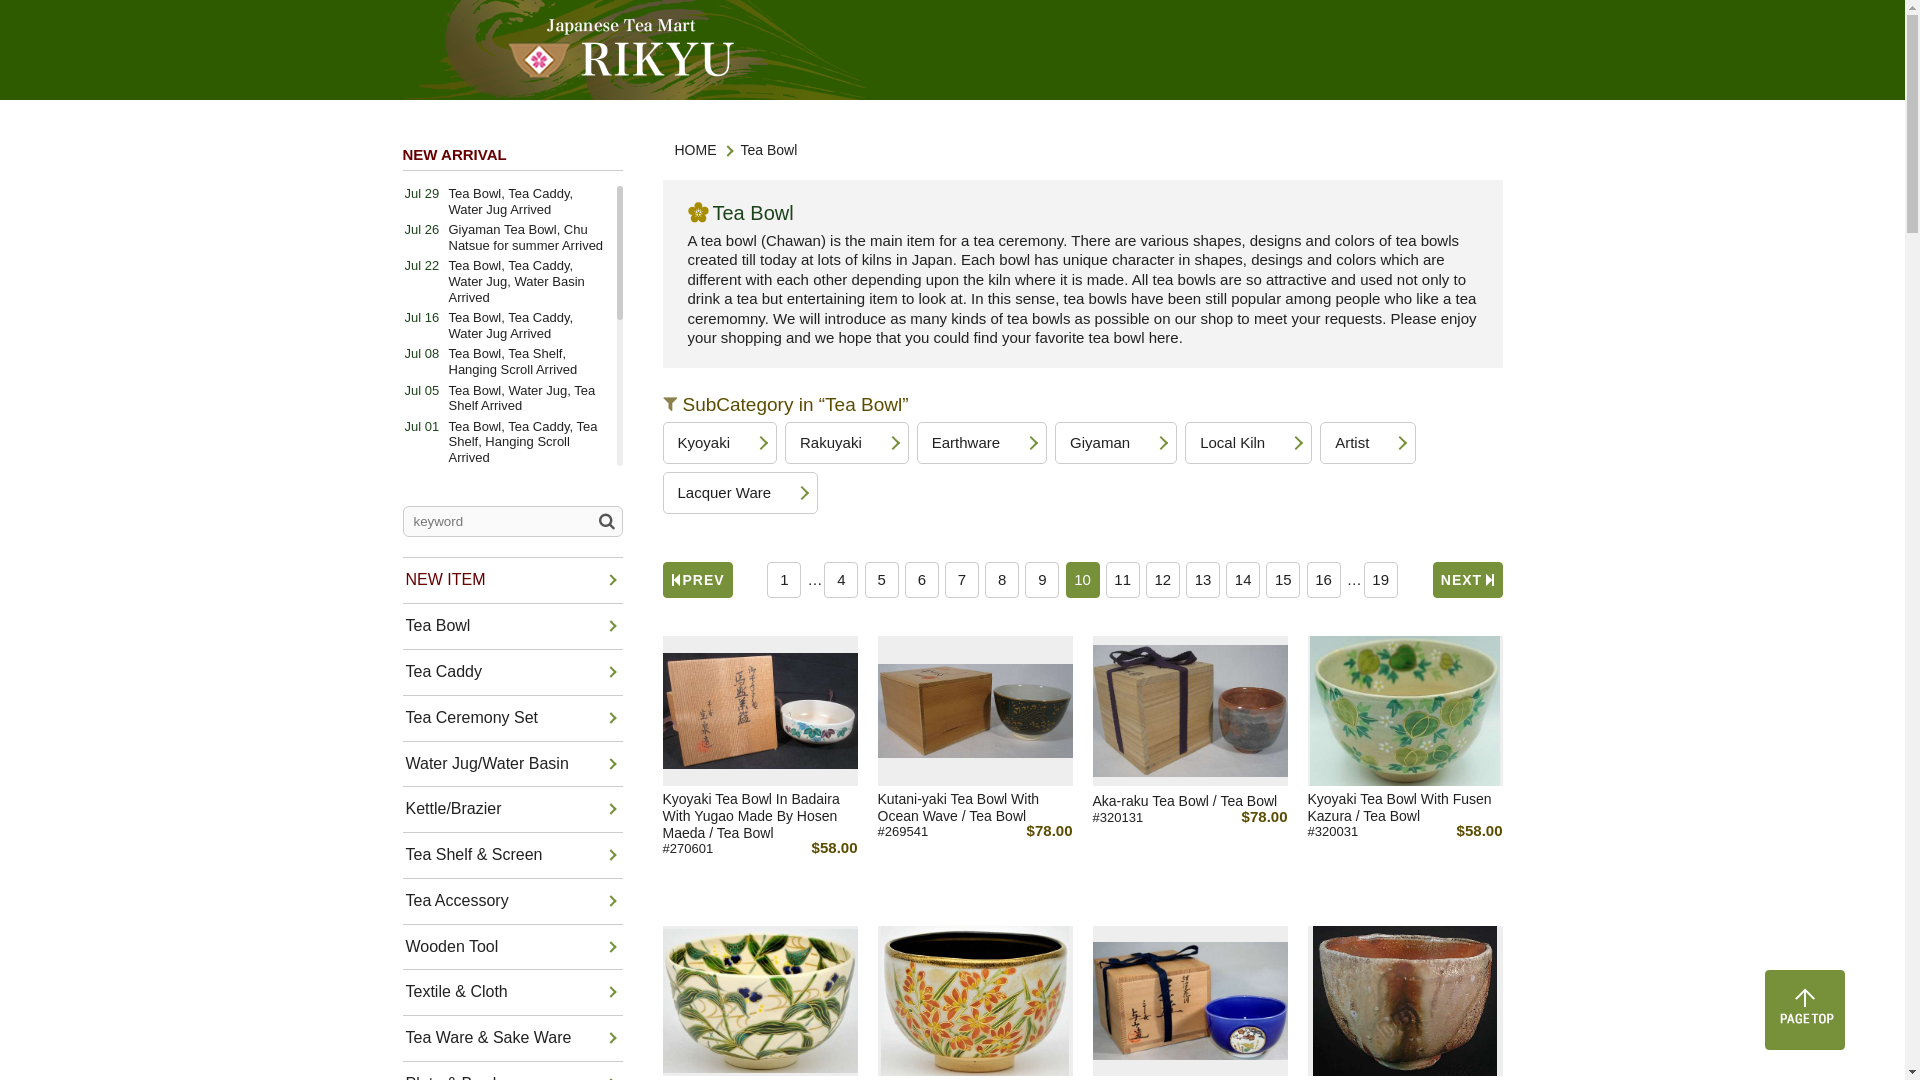  Describe the element at coordinates (740, 492) in the screenshot. I see `Lacquer Ware` at that location.